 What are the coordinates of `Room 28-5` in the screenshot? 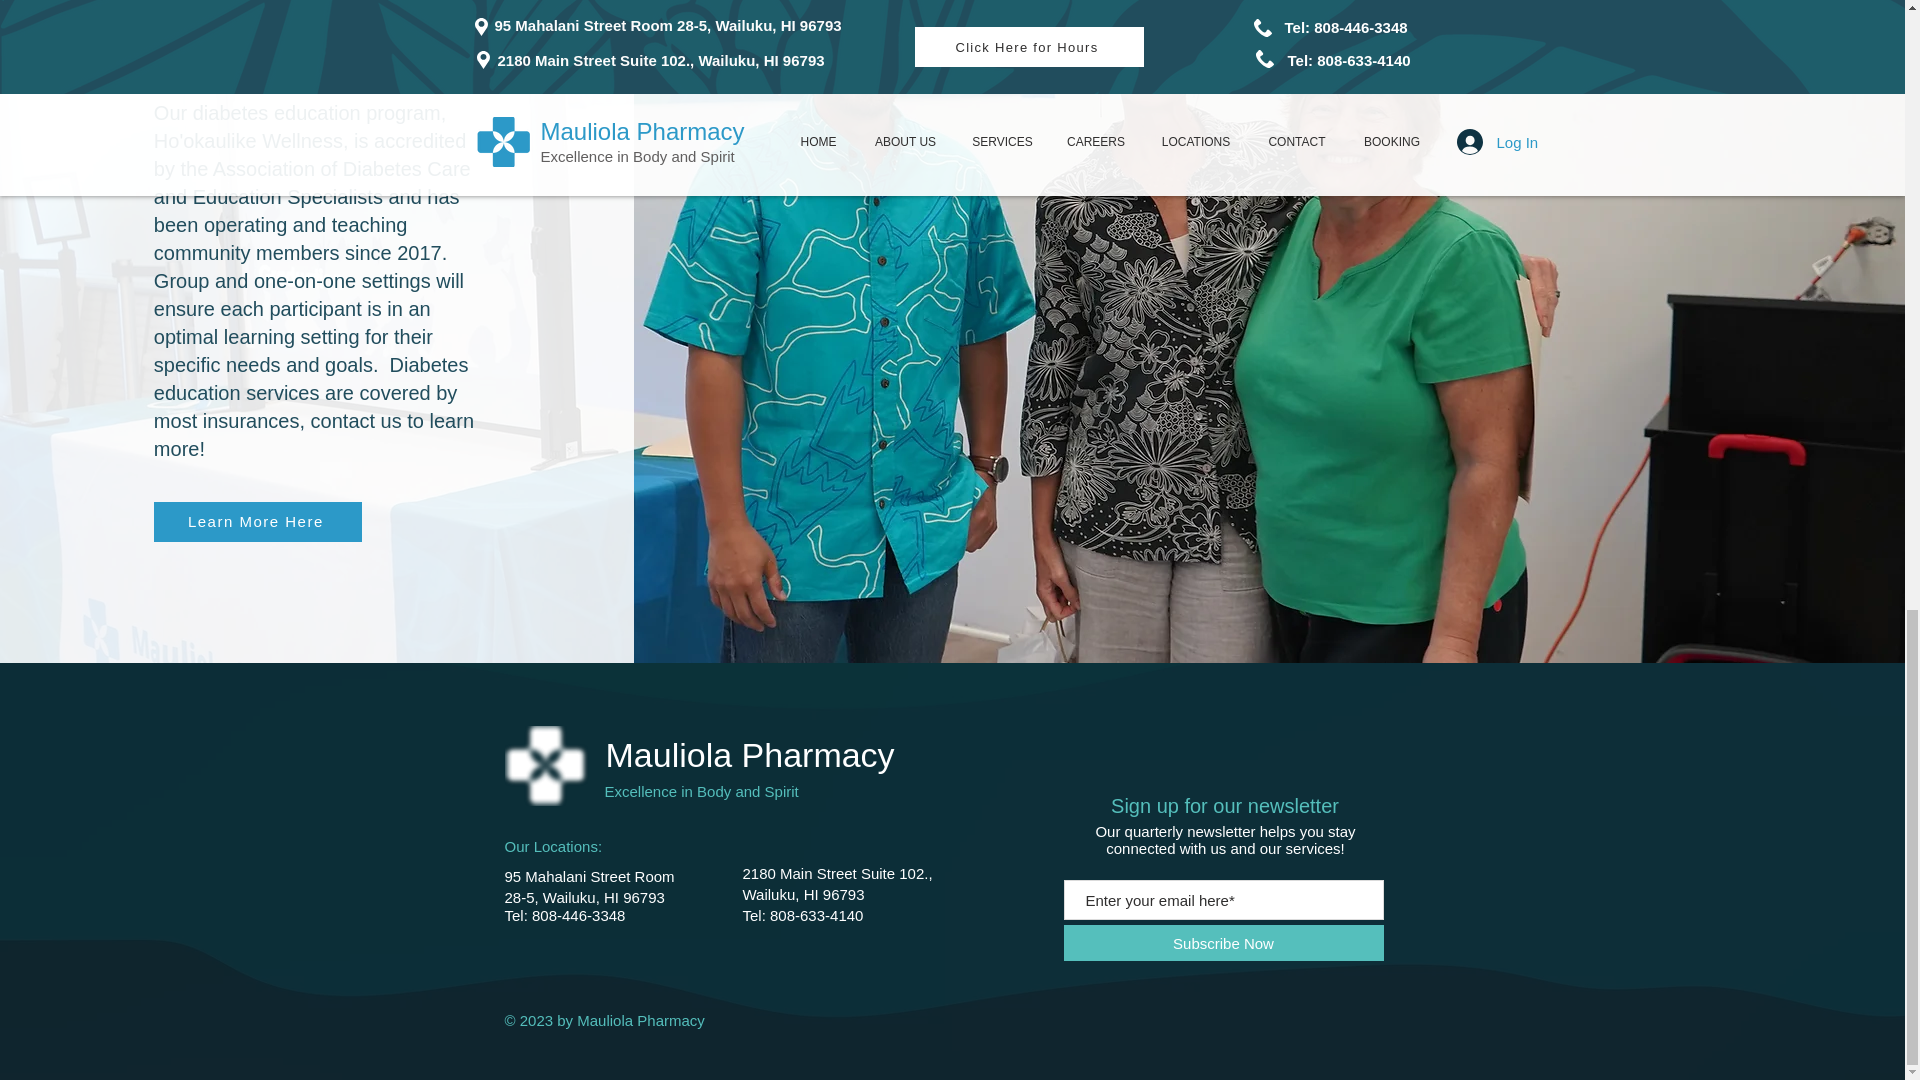 It's located at (588, 887).